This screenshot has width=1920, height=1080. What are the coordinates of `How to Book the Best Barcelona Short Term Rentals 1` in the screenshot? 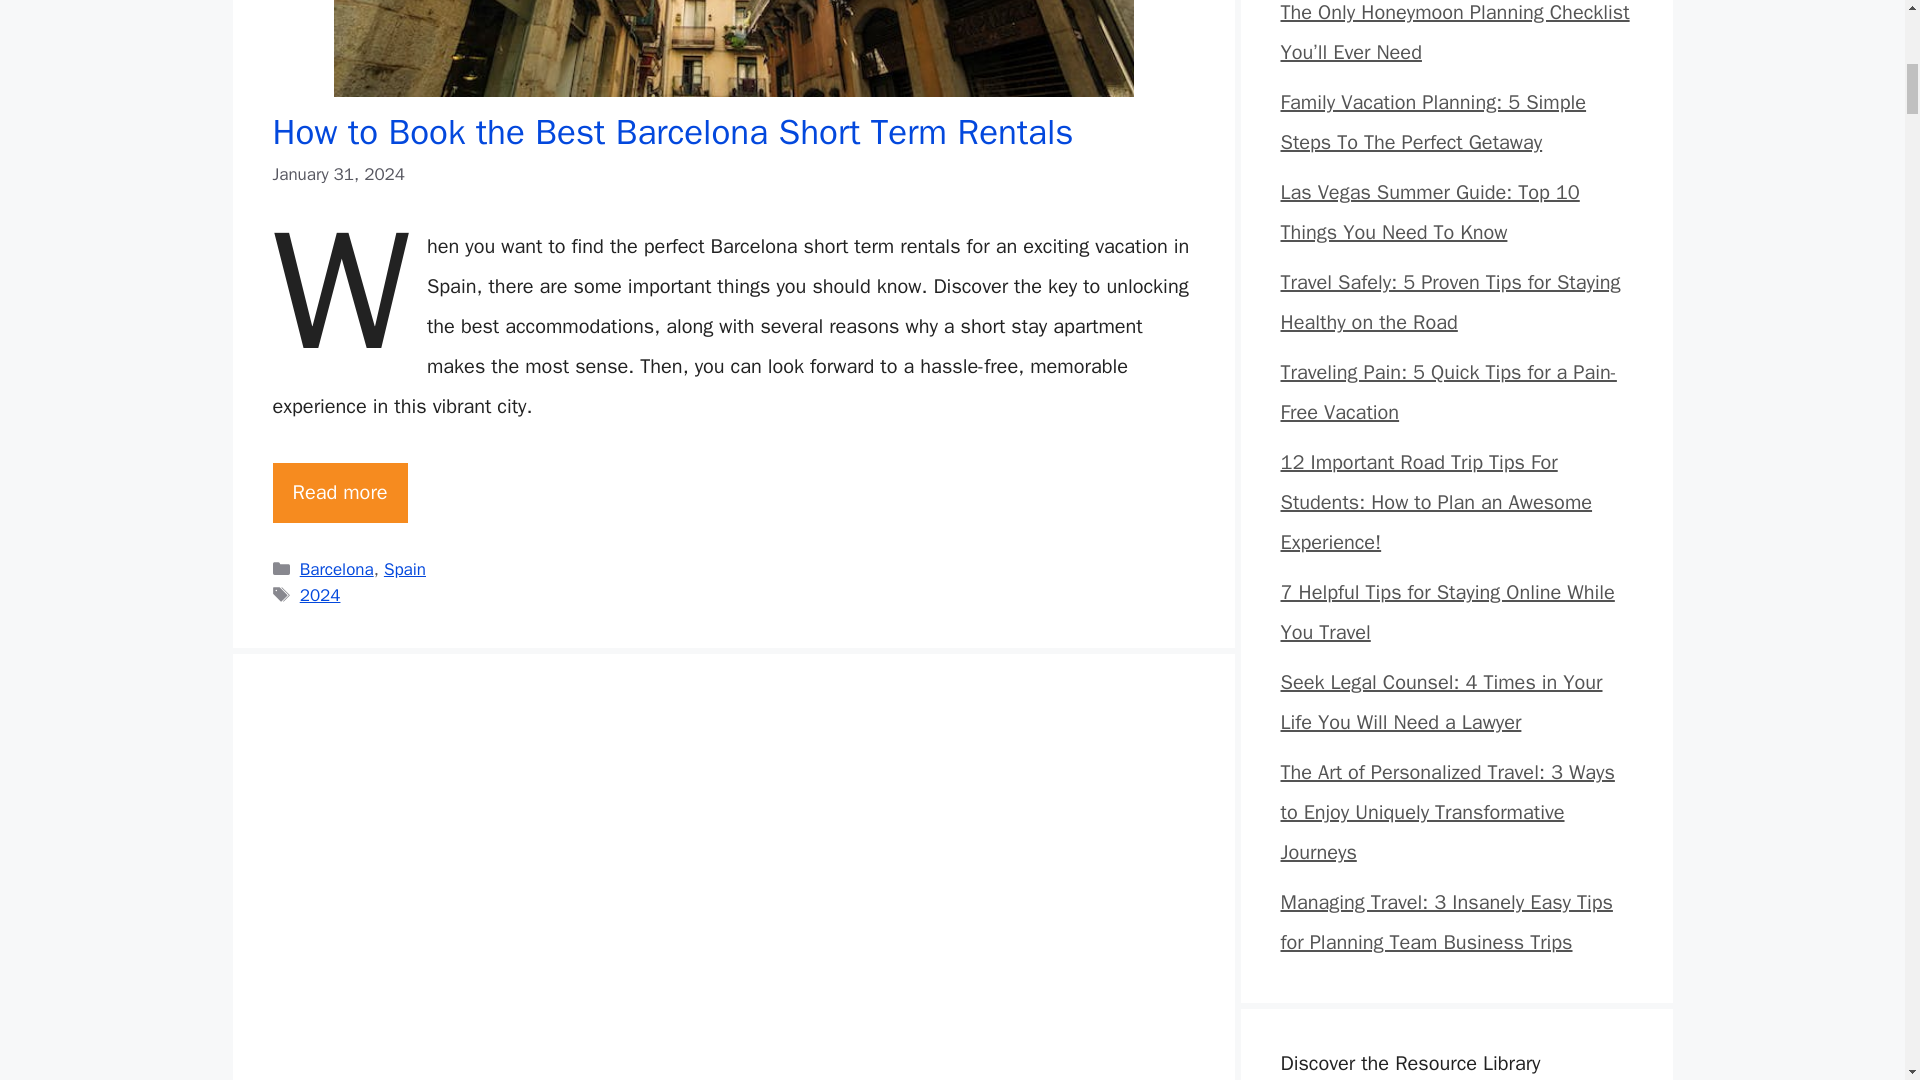 It's located at (734, 48).